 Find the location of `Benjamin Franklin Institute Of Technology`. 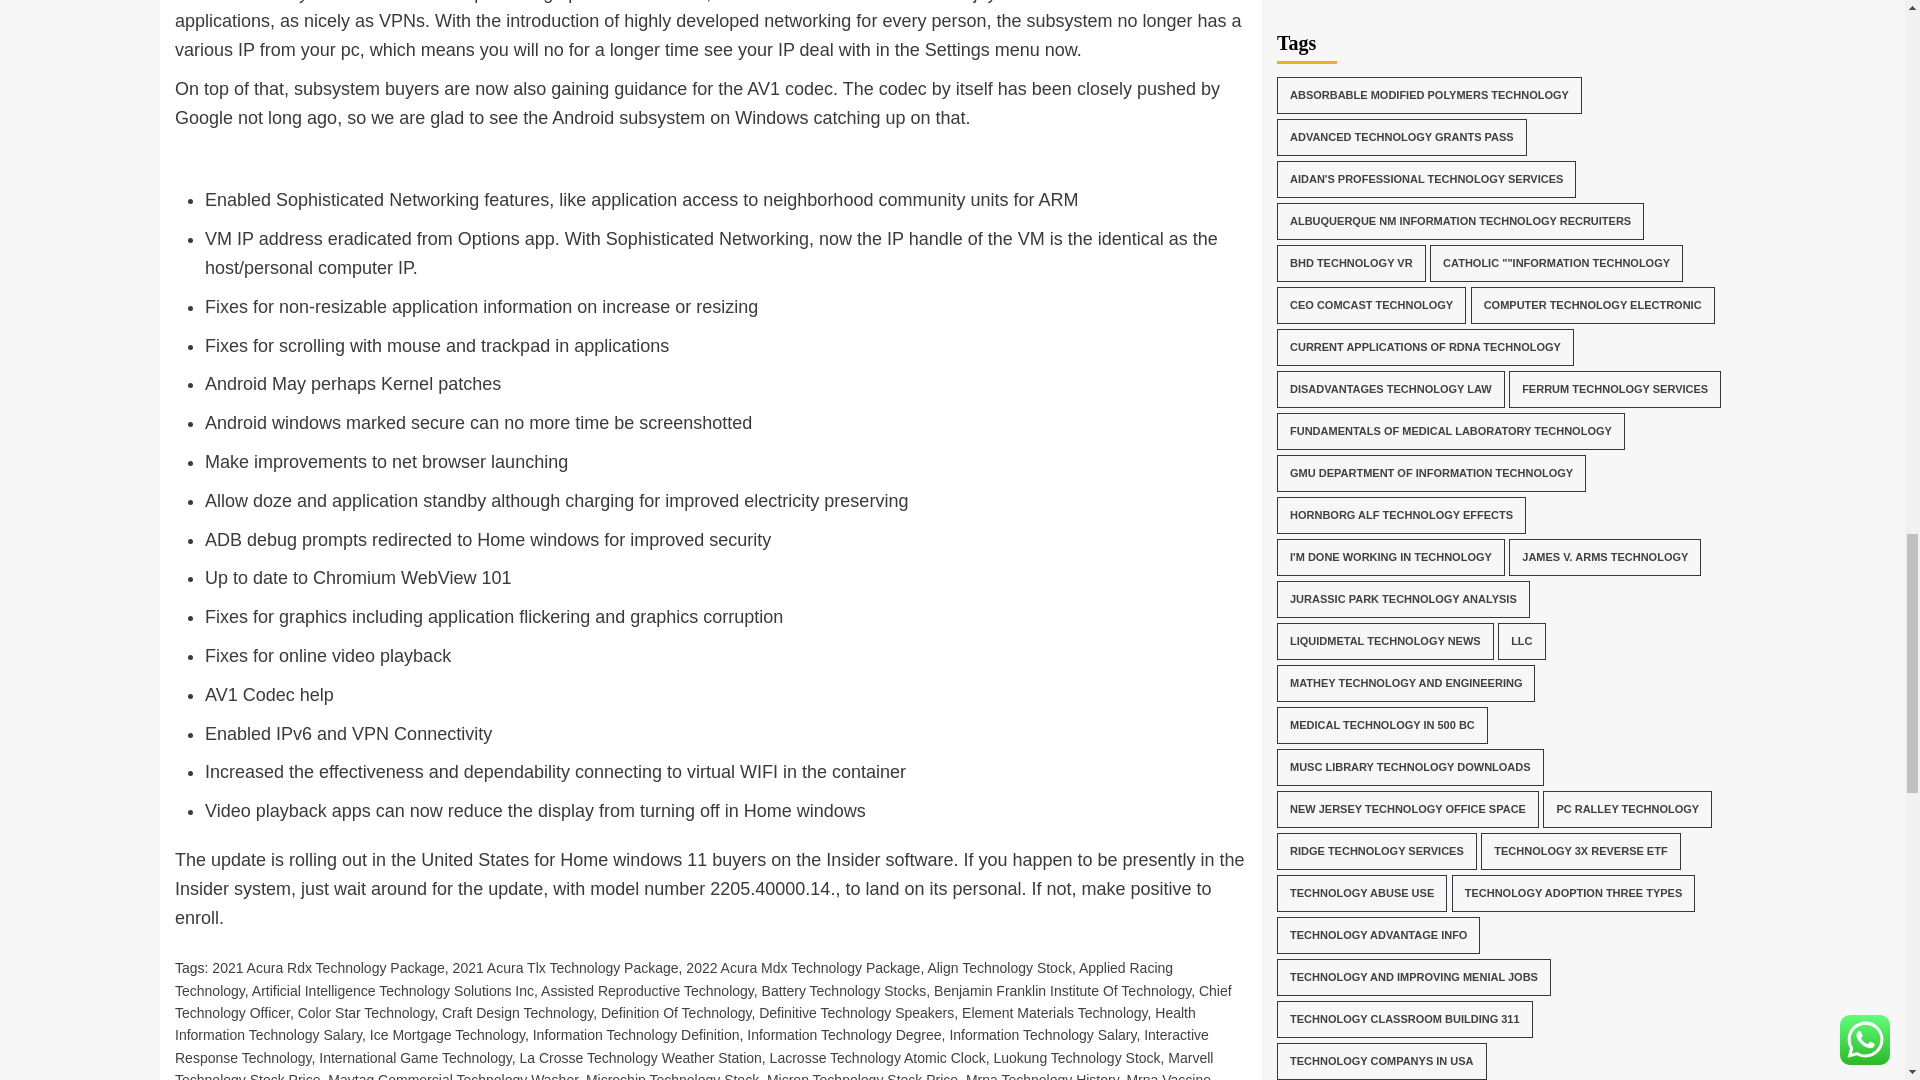

Benjamin Franklin Institute Of Technology is located at coordinates (1062, 990).